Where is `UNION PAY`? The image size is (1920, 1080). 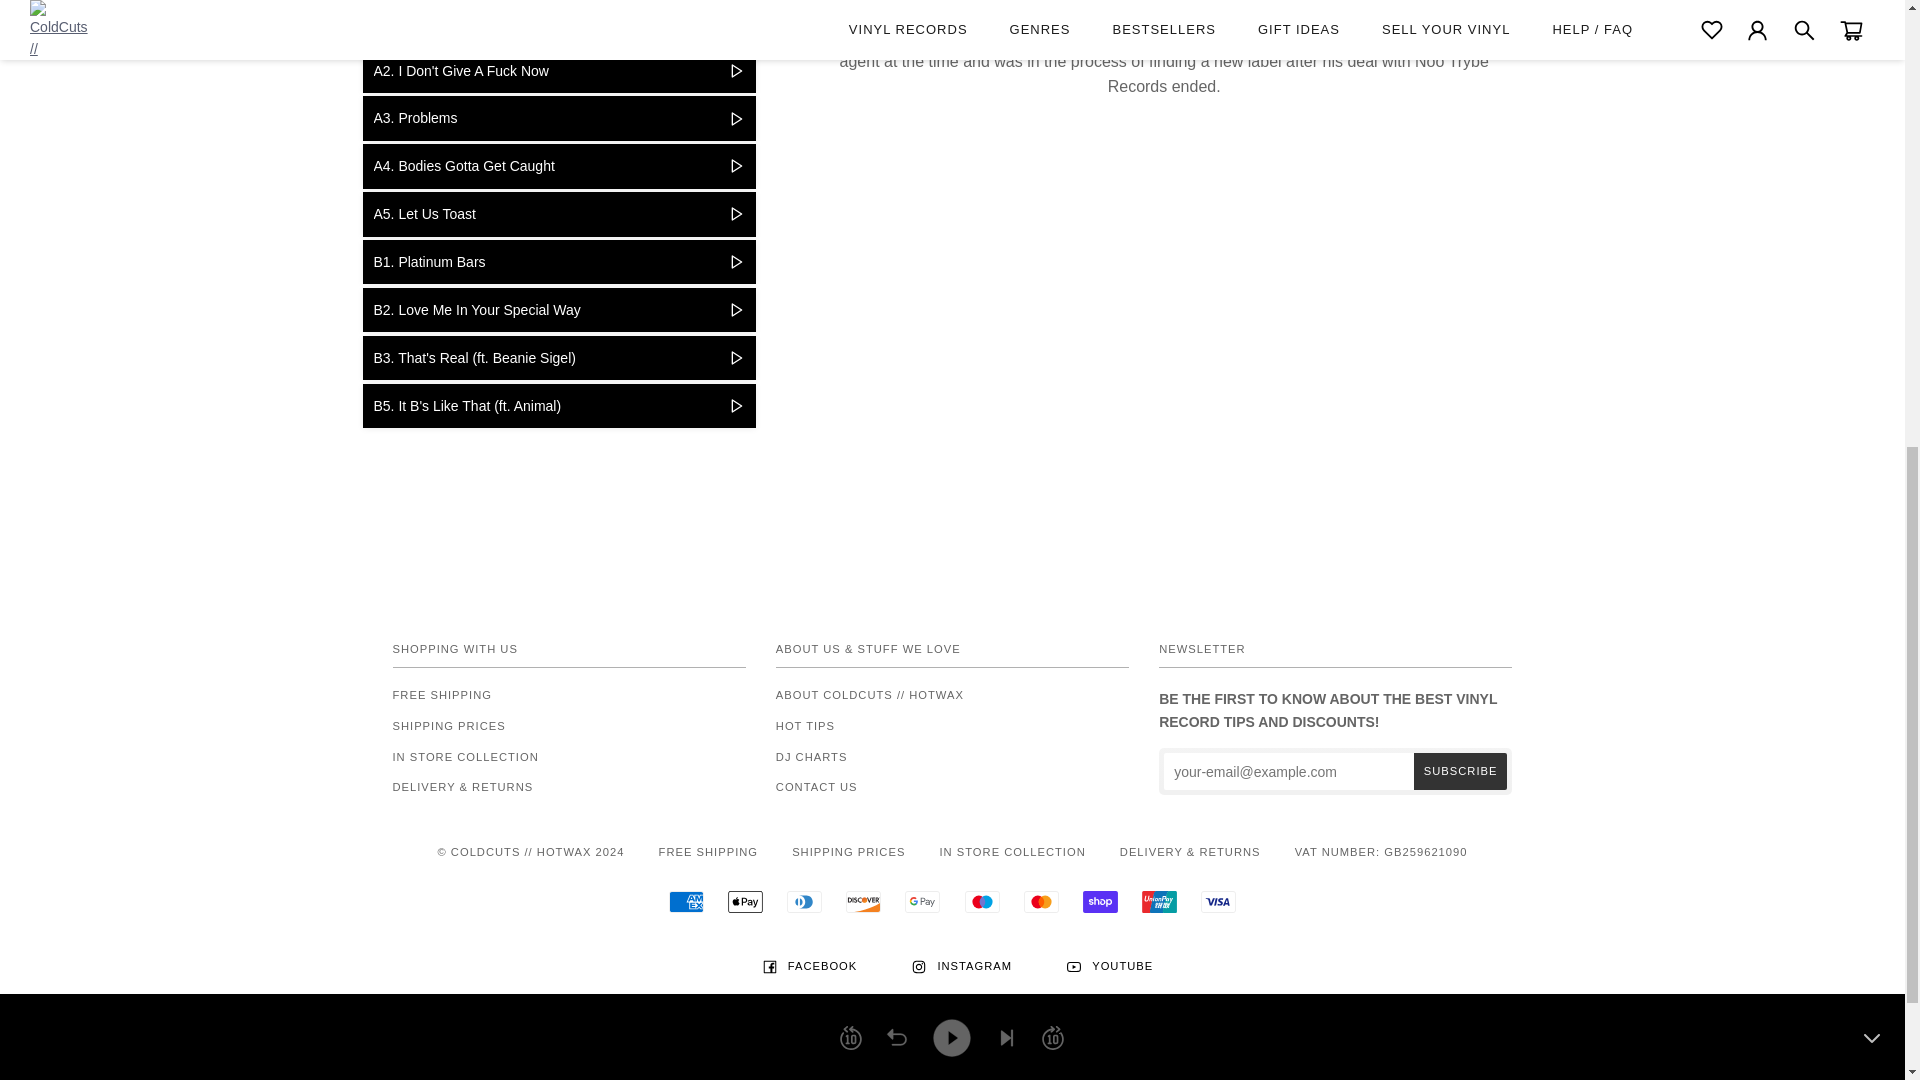 UNION PAY is located at coordinates (1159, 902).